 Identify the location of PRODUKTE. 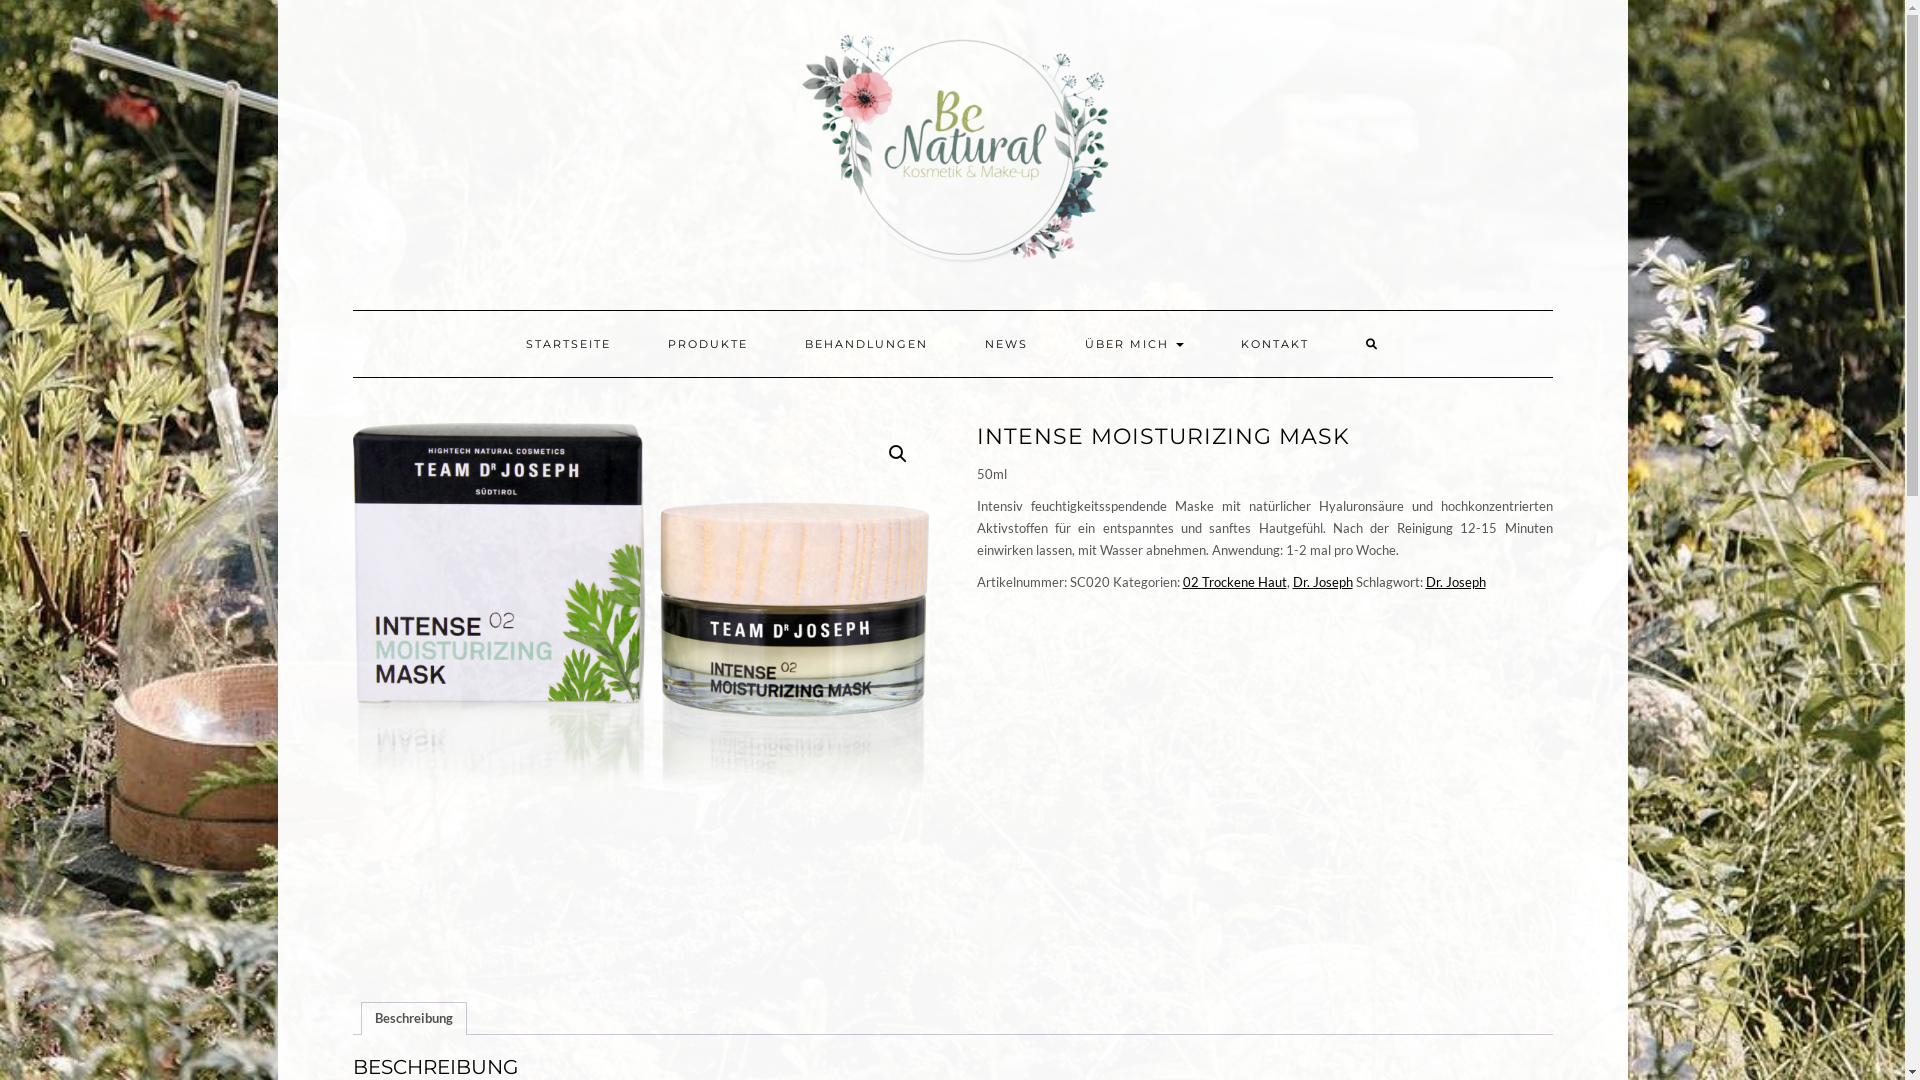
(708, 344).